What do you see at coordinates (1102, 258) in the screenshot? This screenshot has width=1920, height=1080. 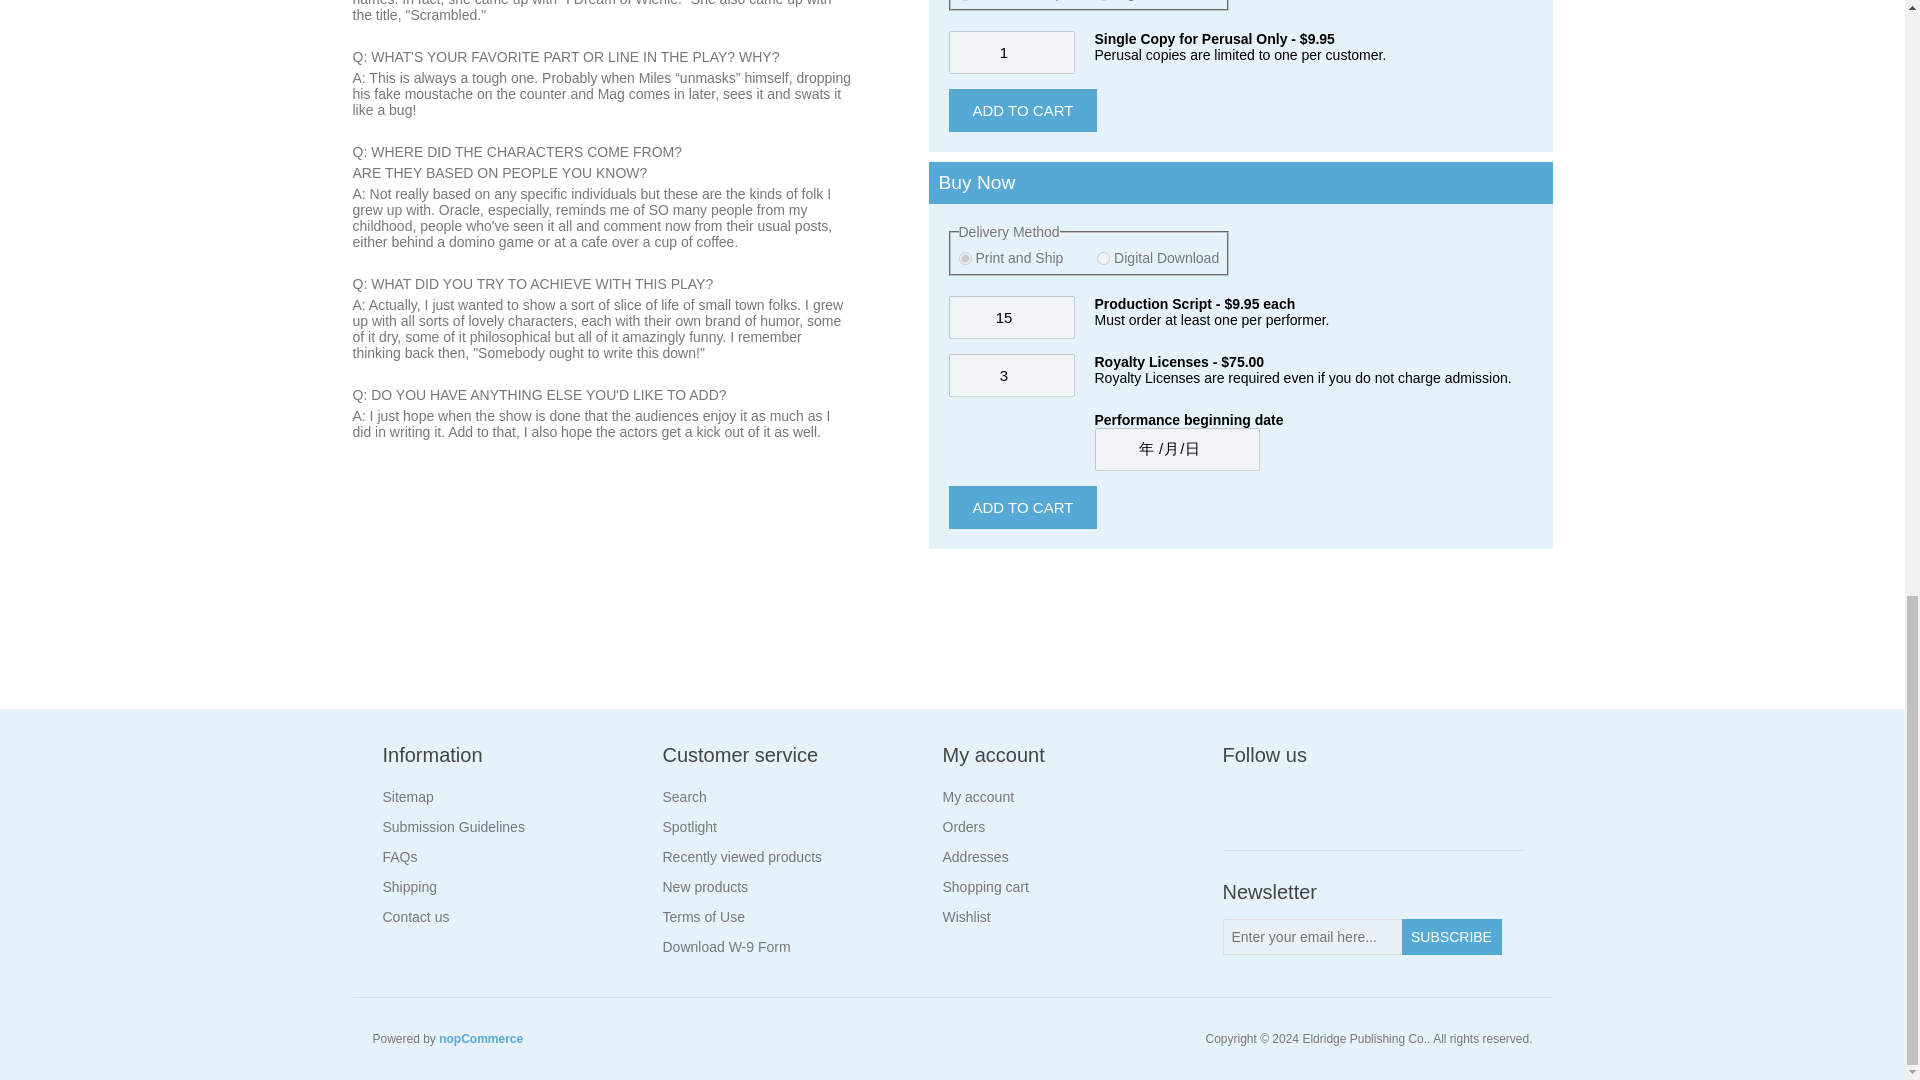 I see `true` at bounding box center [1102, 258].